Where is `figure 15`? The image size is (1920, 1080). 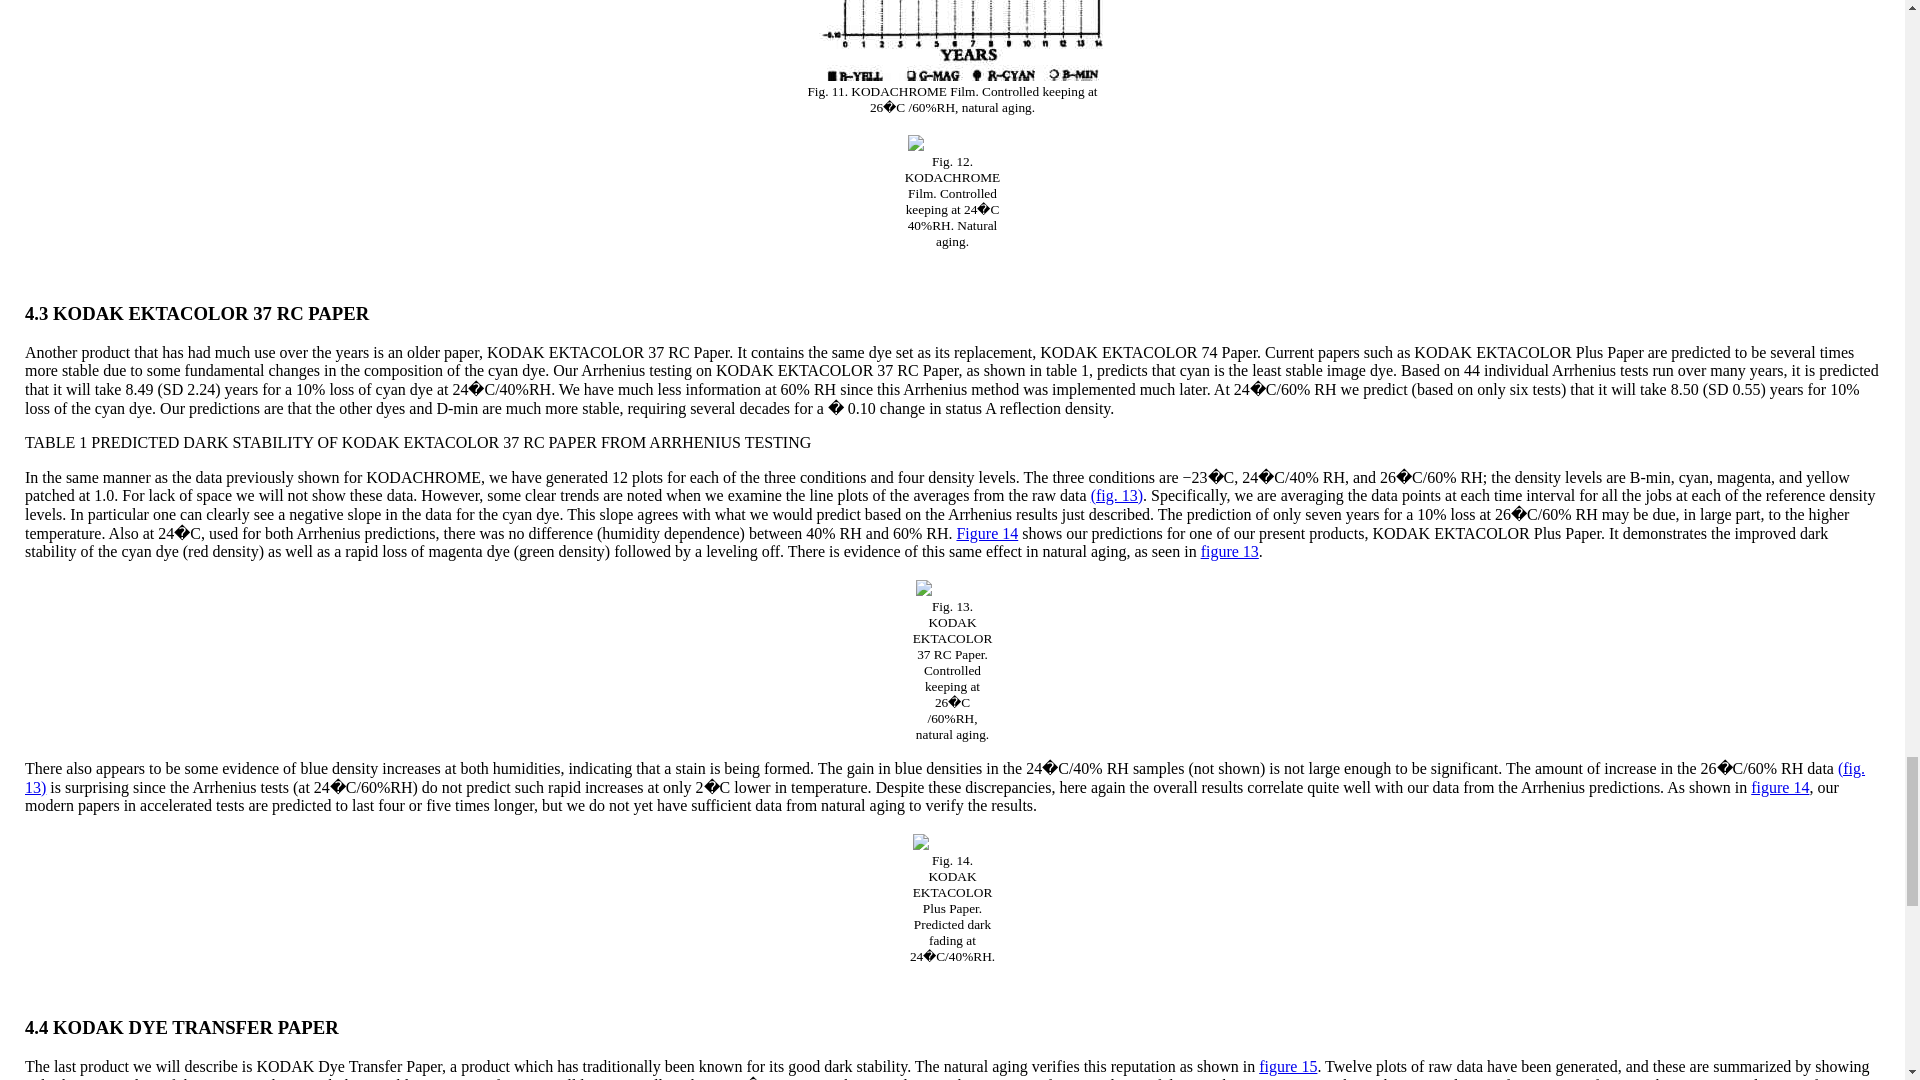 figure 15 is located at coordinates (1288, 1066).